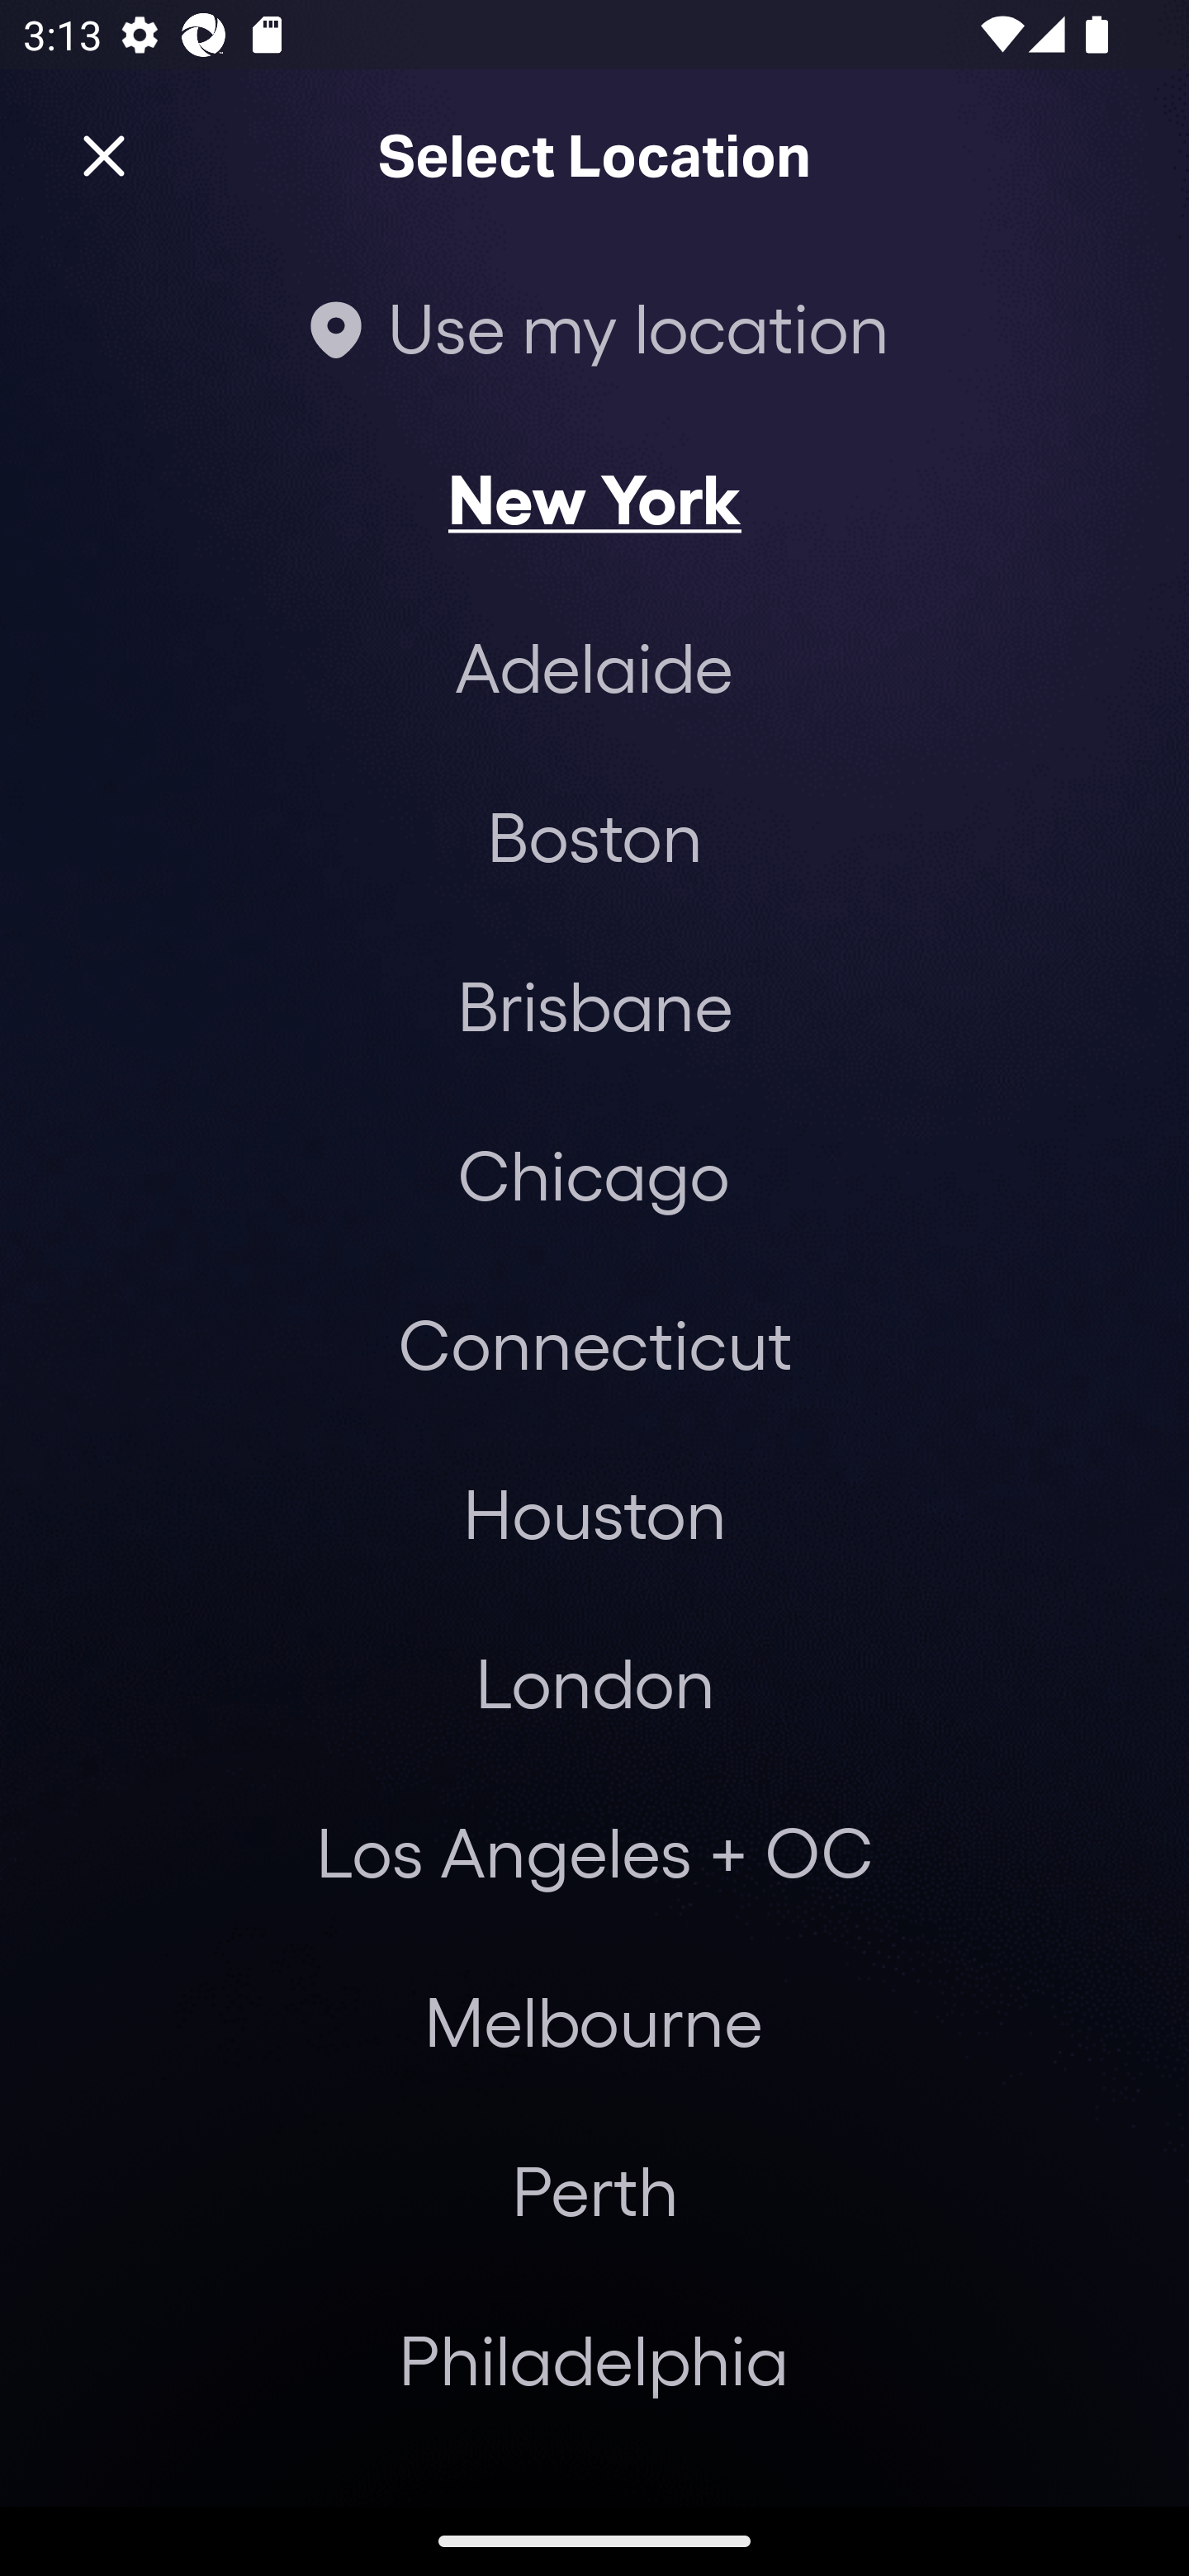 The height and width of the screenshot is (2576, 1189). I want to click on Adelaide, so click(594, 667).